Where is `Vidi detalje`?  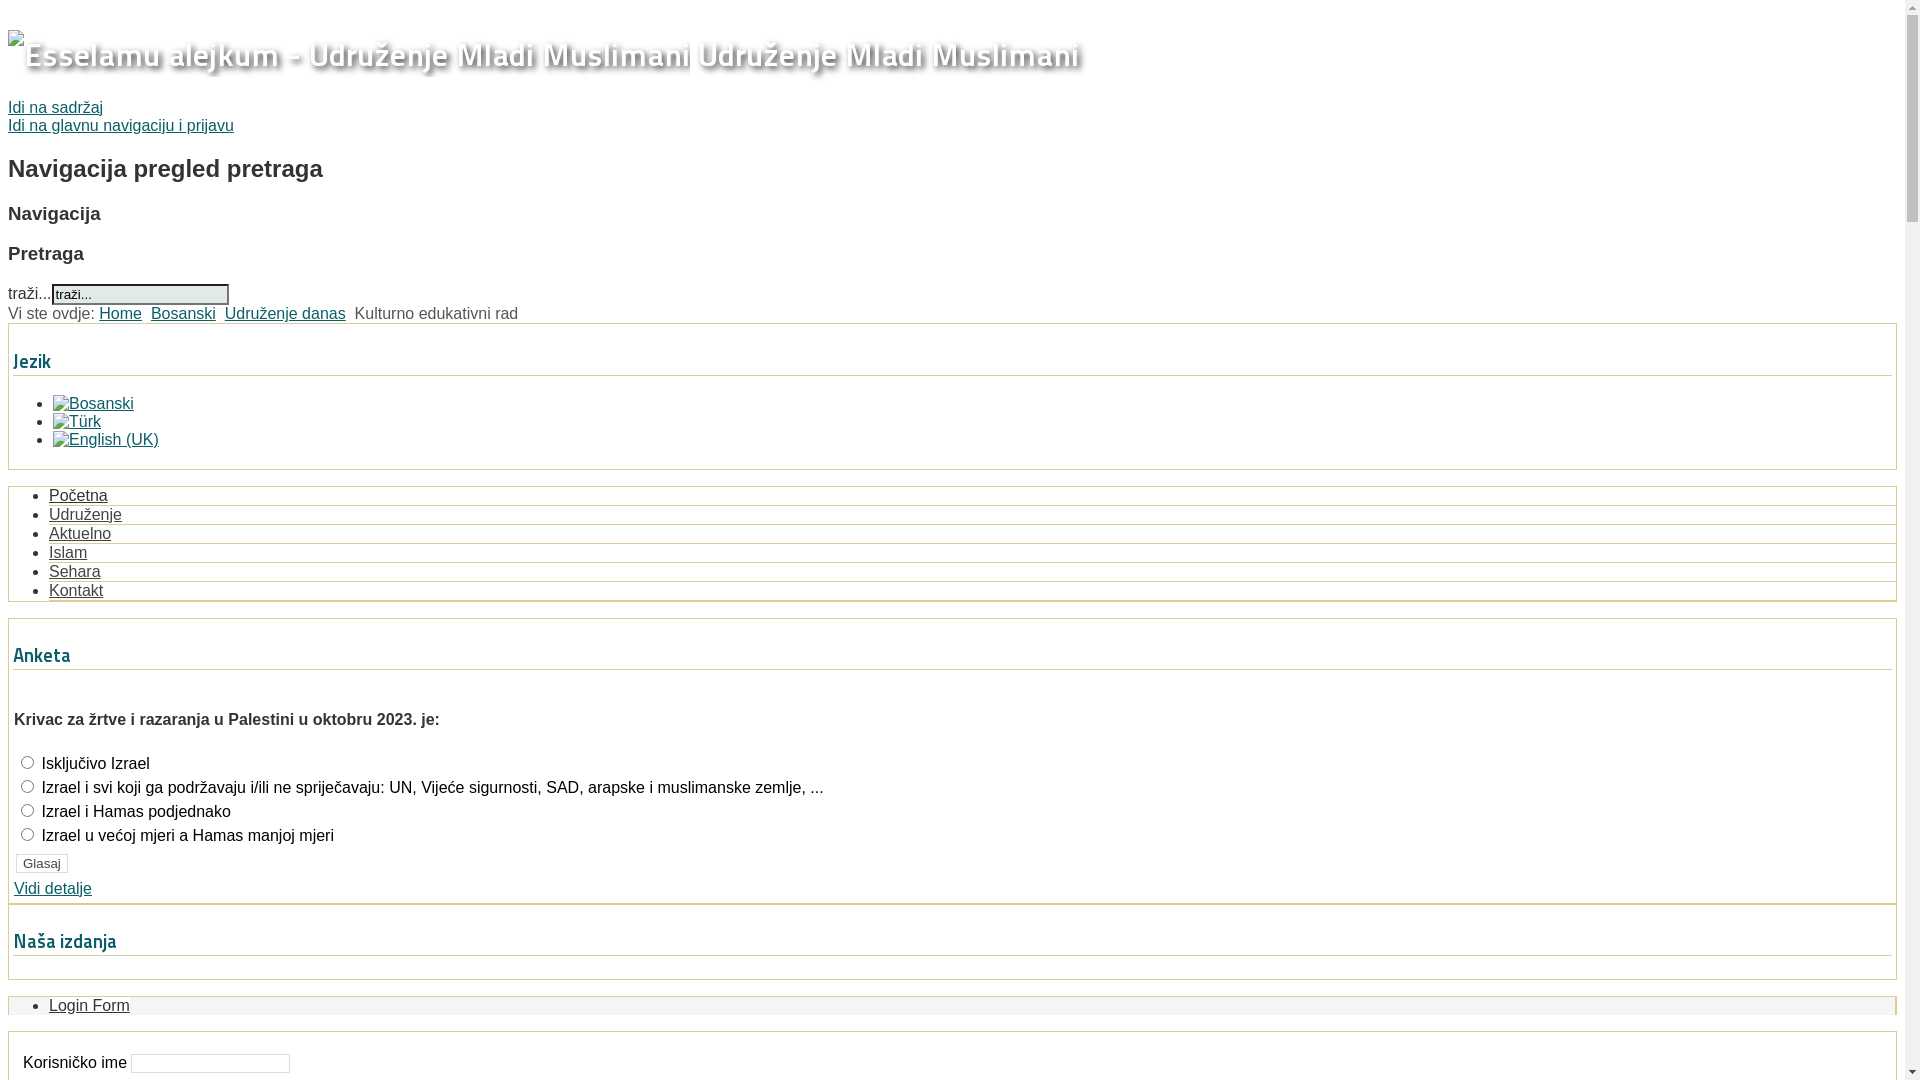
Vidi detalje is located at coordinates (53, 888).